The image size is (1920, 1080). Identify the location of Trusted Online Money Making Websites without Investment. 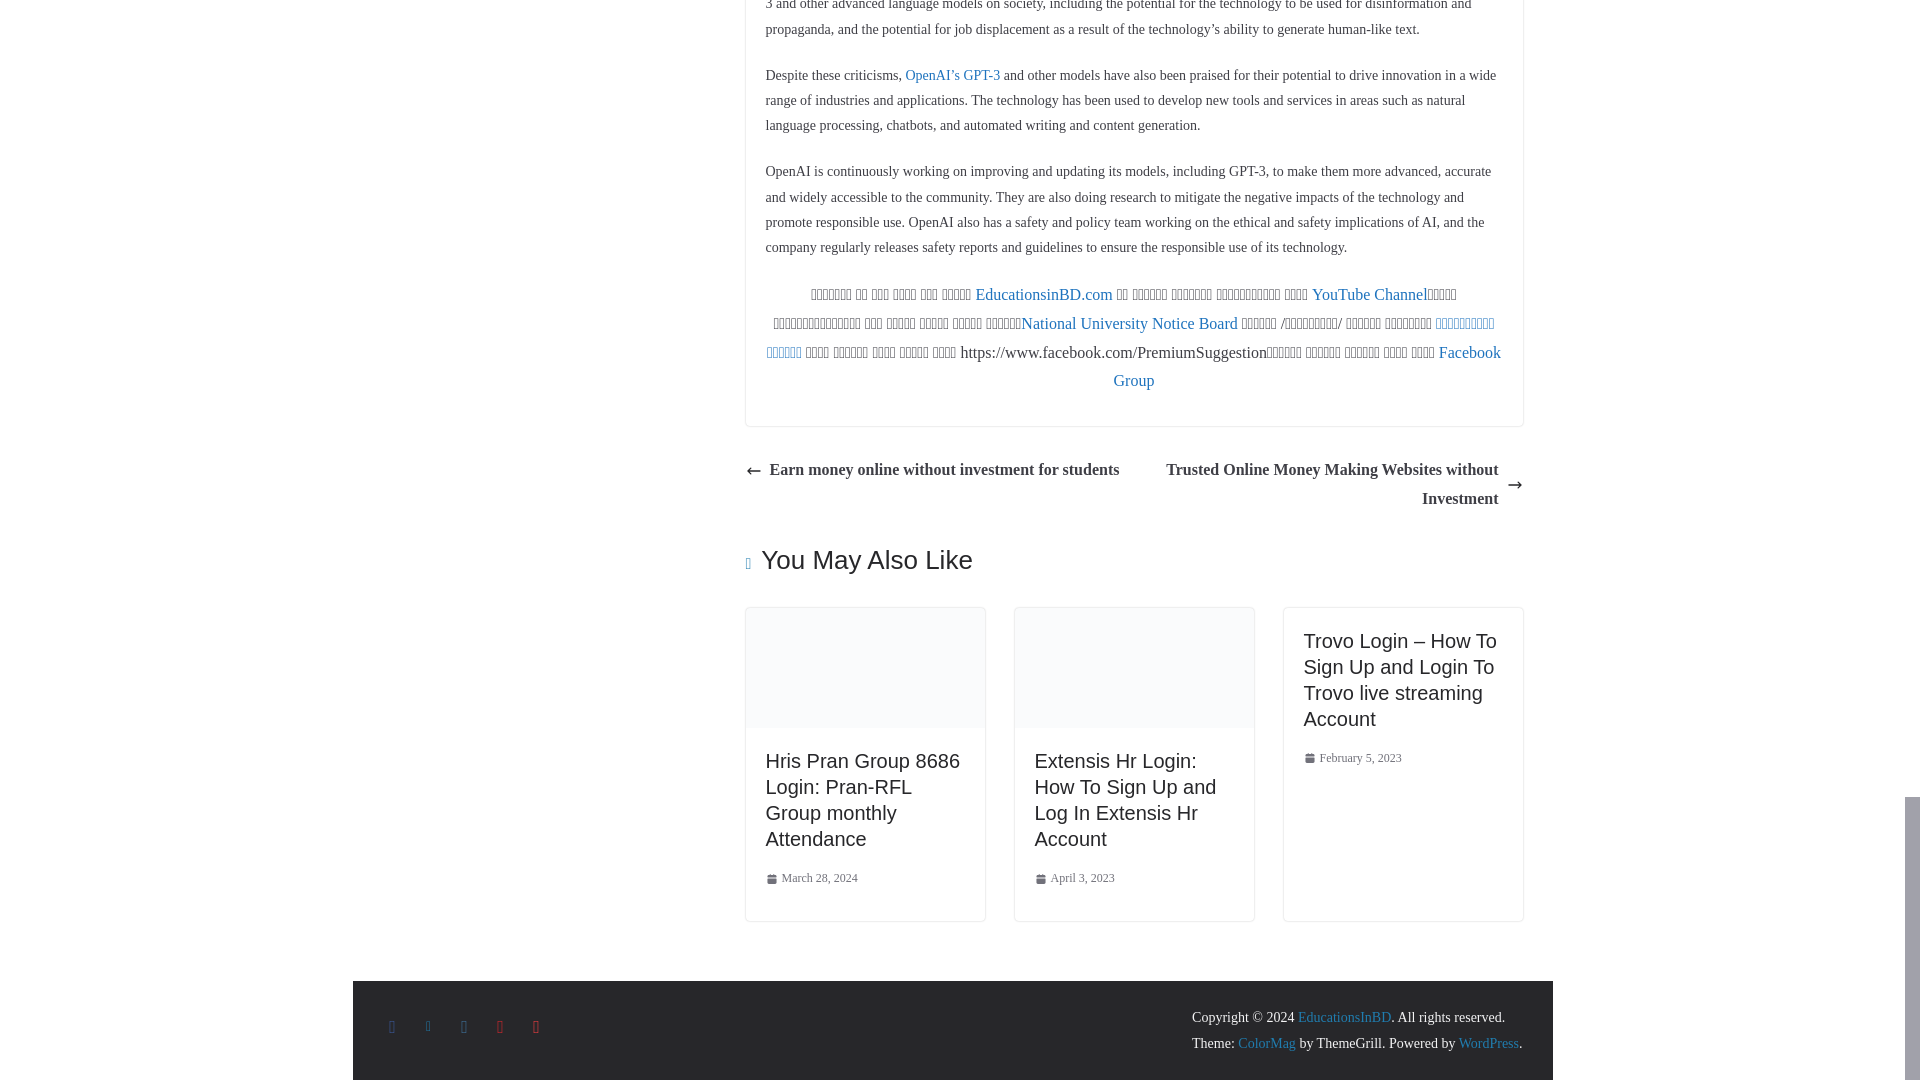
(1333, 484).